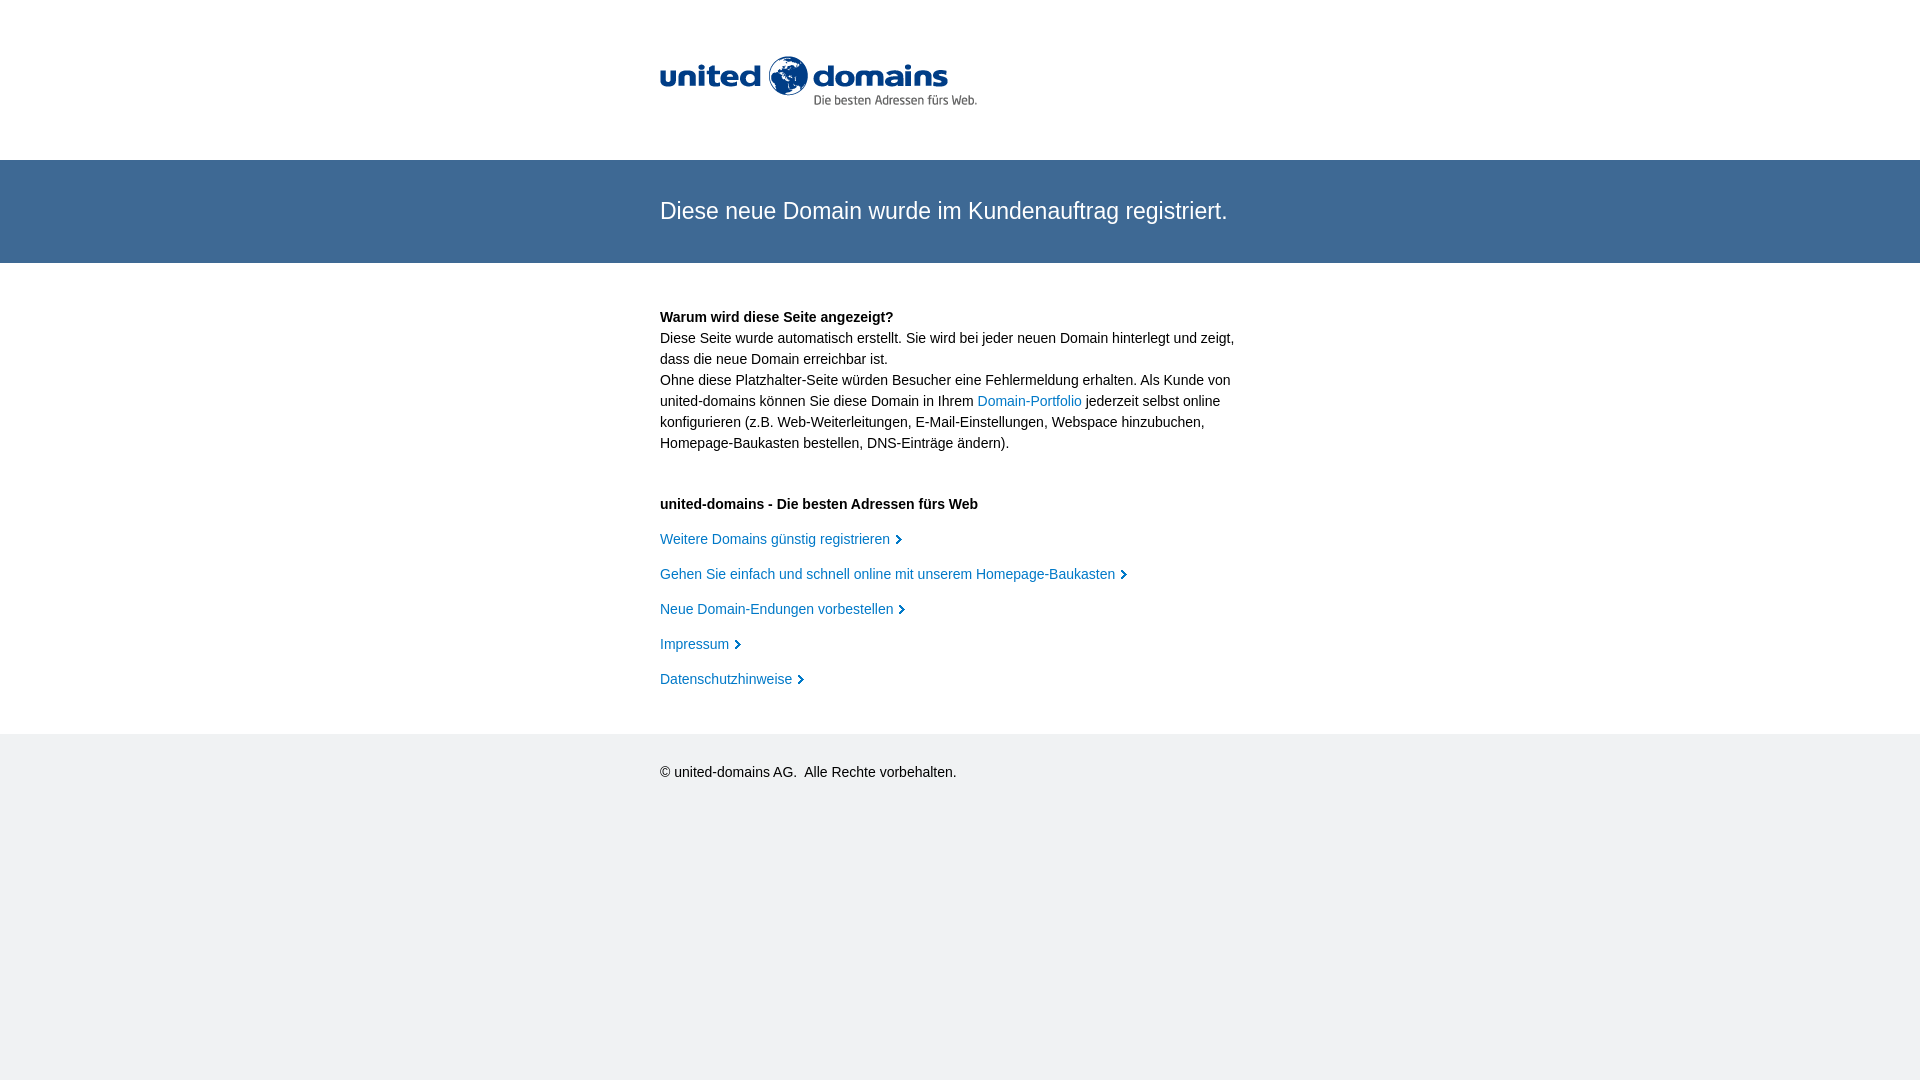 This screenshot has height=1080, width=1920. Describe the element at coordinates (700, 644) in the screenshot. I see `Impressum` at that location.